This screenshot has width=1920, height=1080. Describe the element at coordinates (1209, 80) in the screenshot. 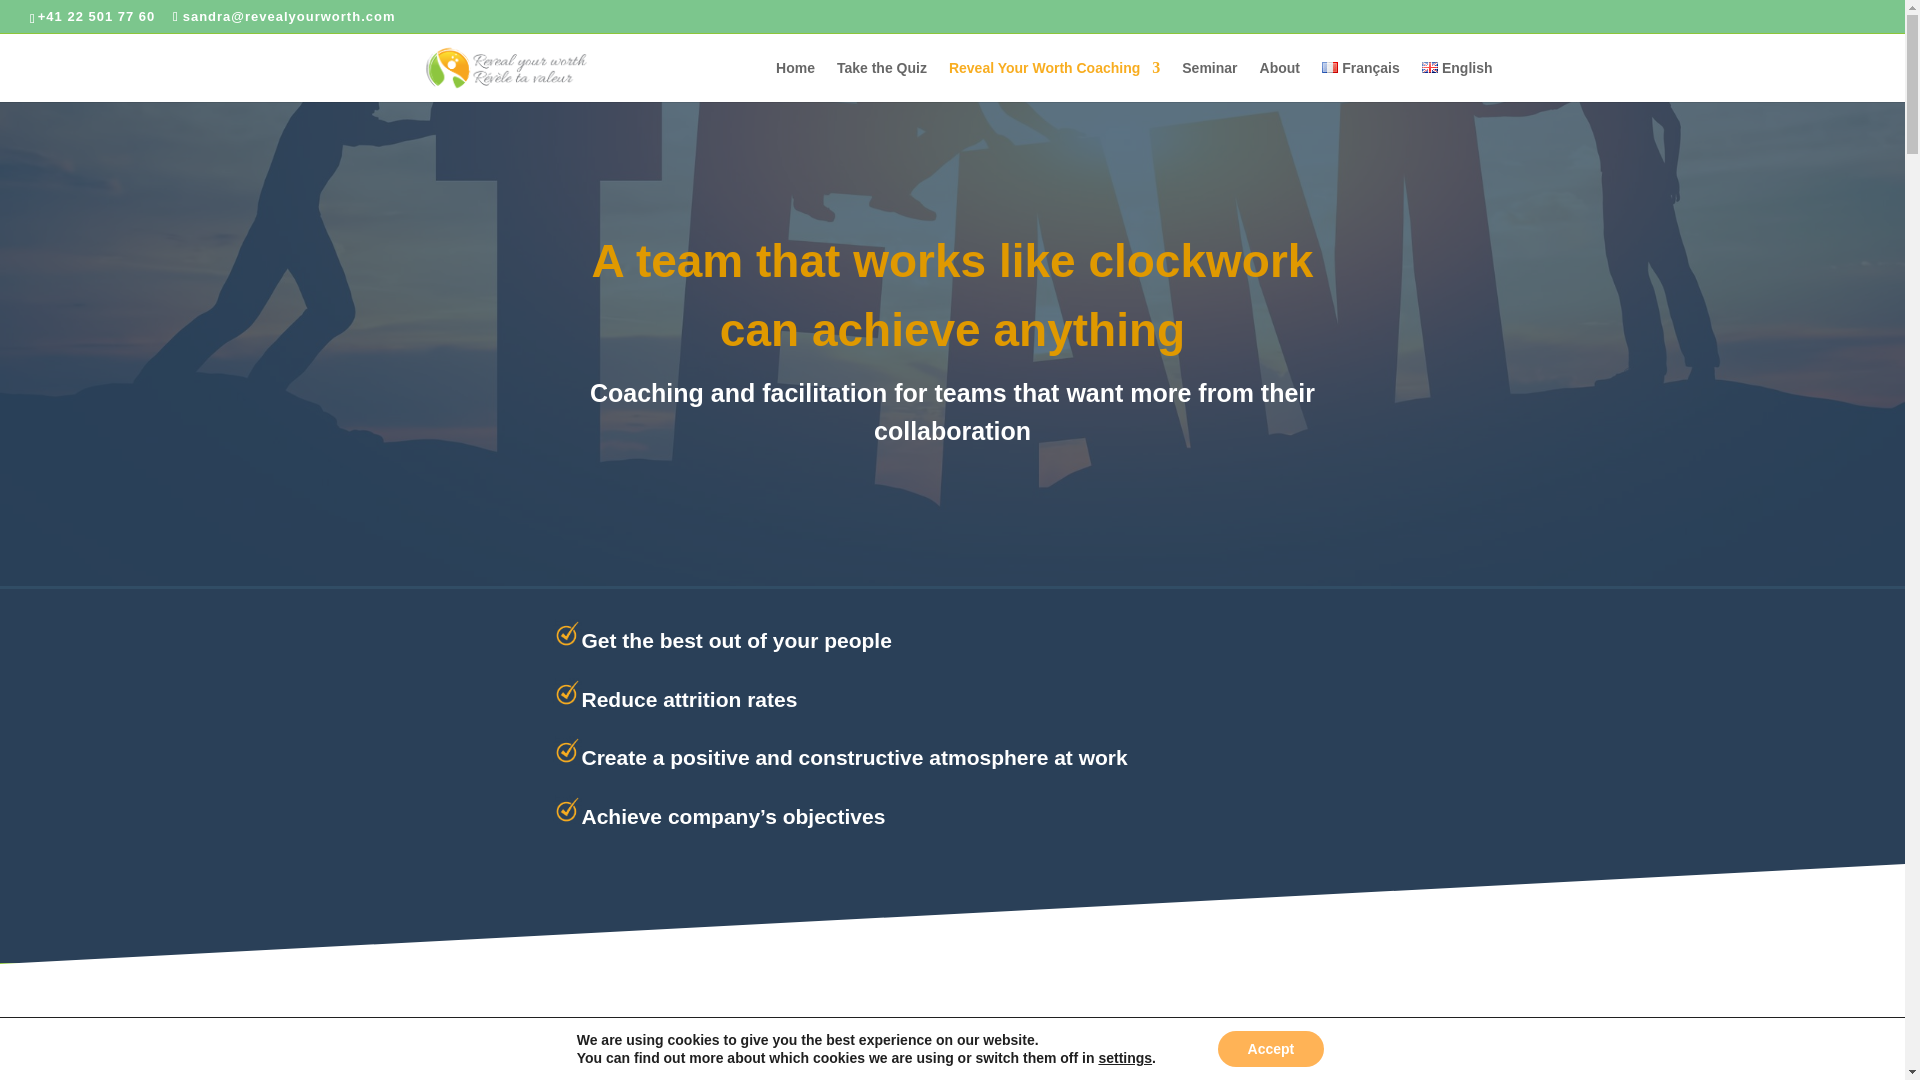

I see `Seminar` at that location.